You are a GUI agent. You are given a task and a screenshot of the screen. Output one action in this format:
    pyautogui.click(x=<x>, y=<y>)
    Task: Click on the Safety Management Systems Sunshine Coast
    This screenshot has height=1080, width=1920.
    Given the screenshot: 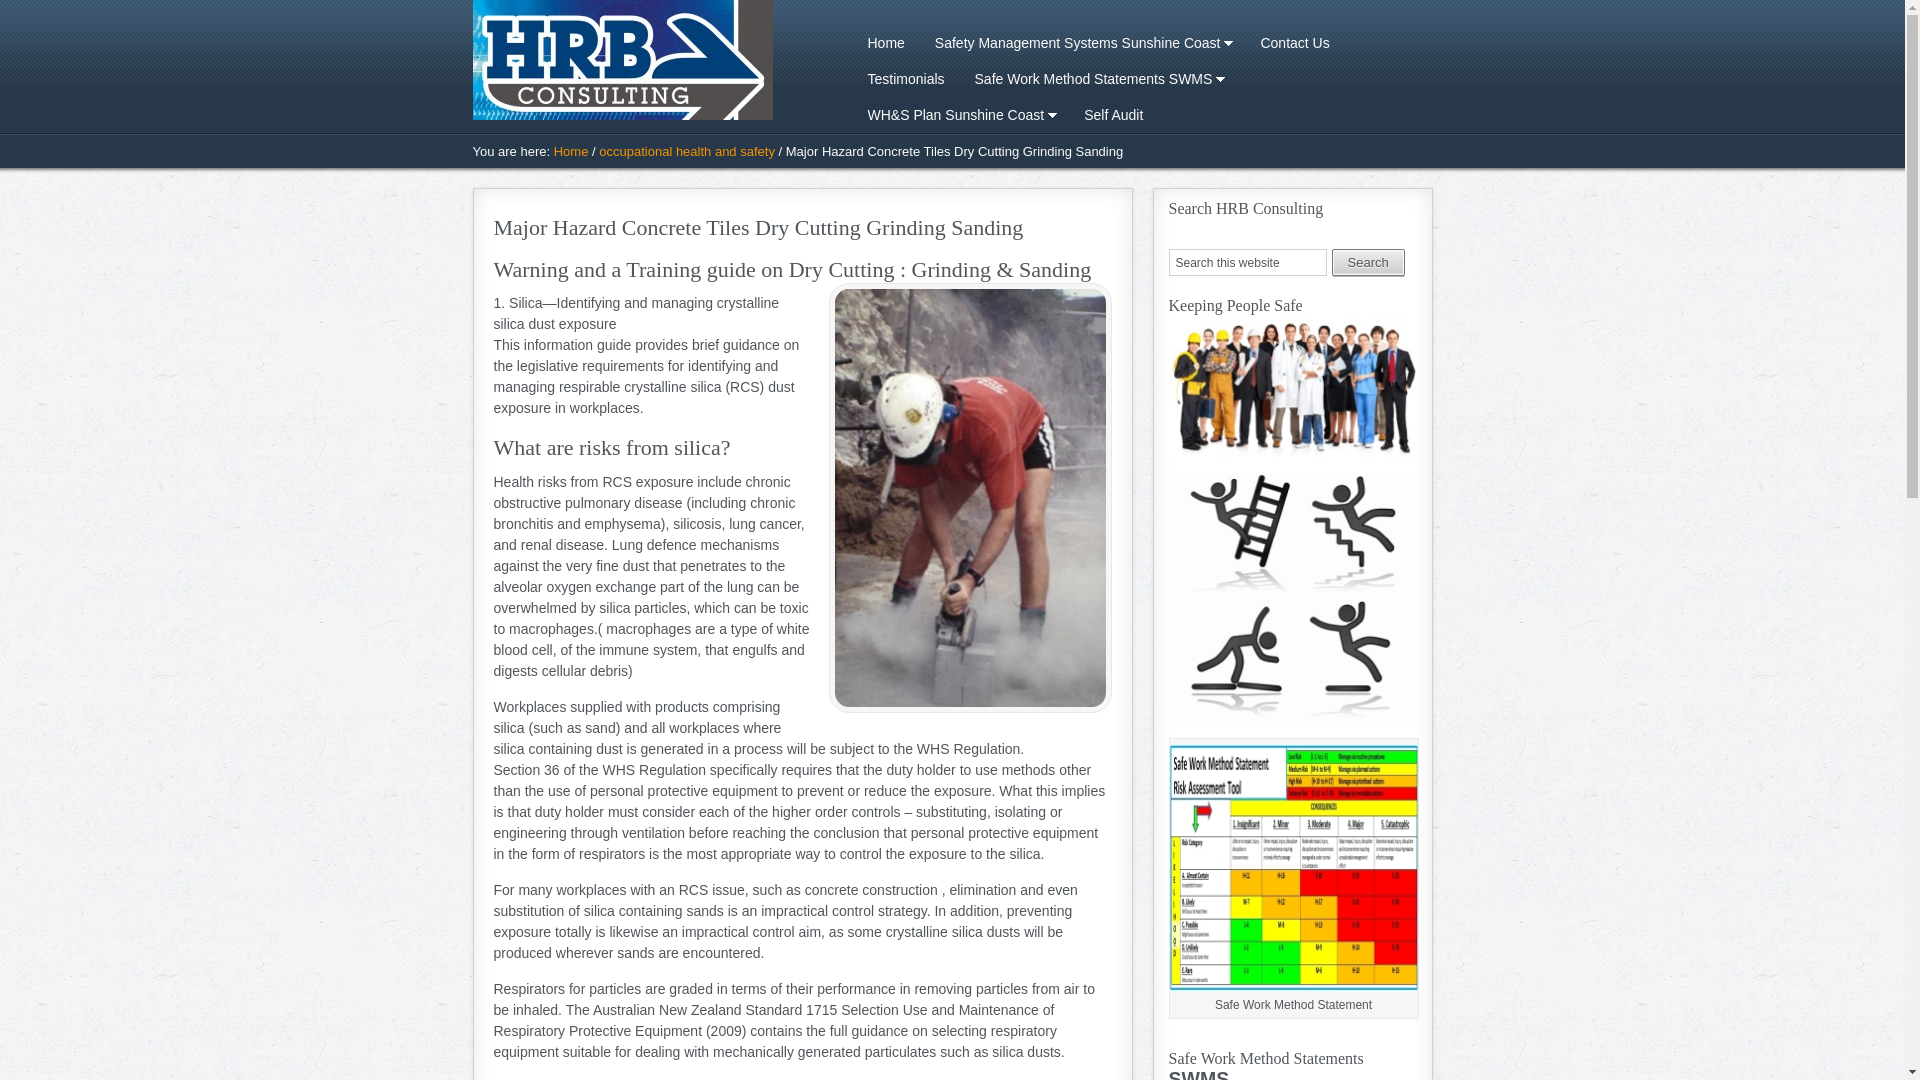 What is the action you would take?
    pyautogui.click(x=1083, y=43)
    